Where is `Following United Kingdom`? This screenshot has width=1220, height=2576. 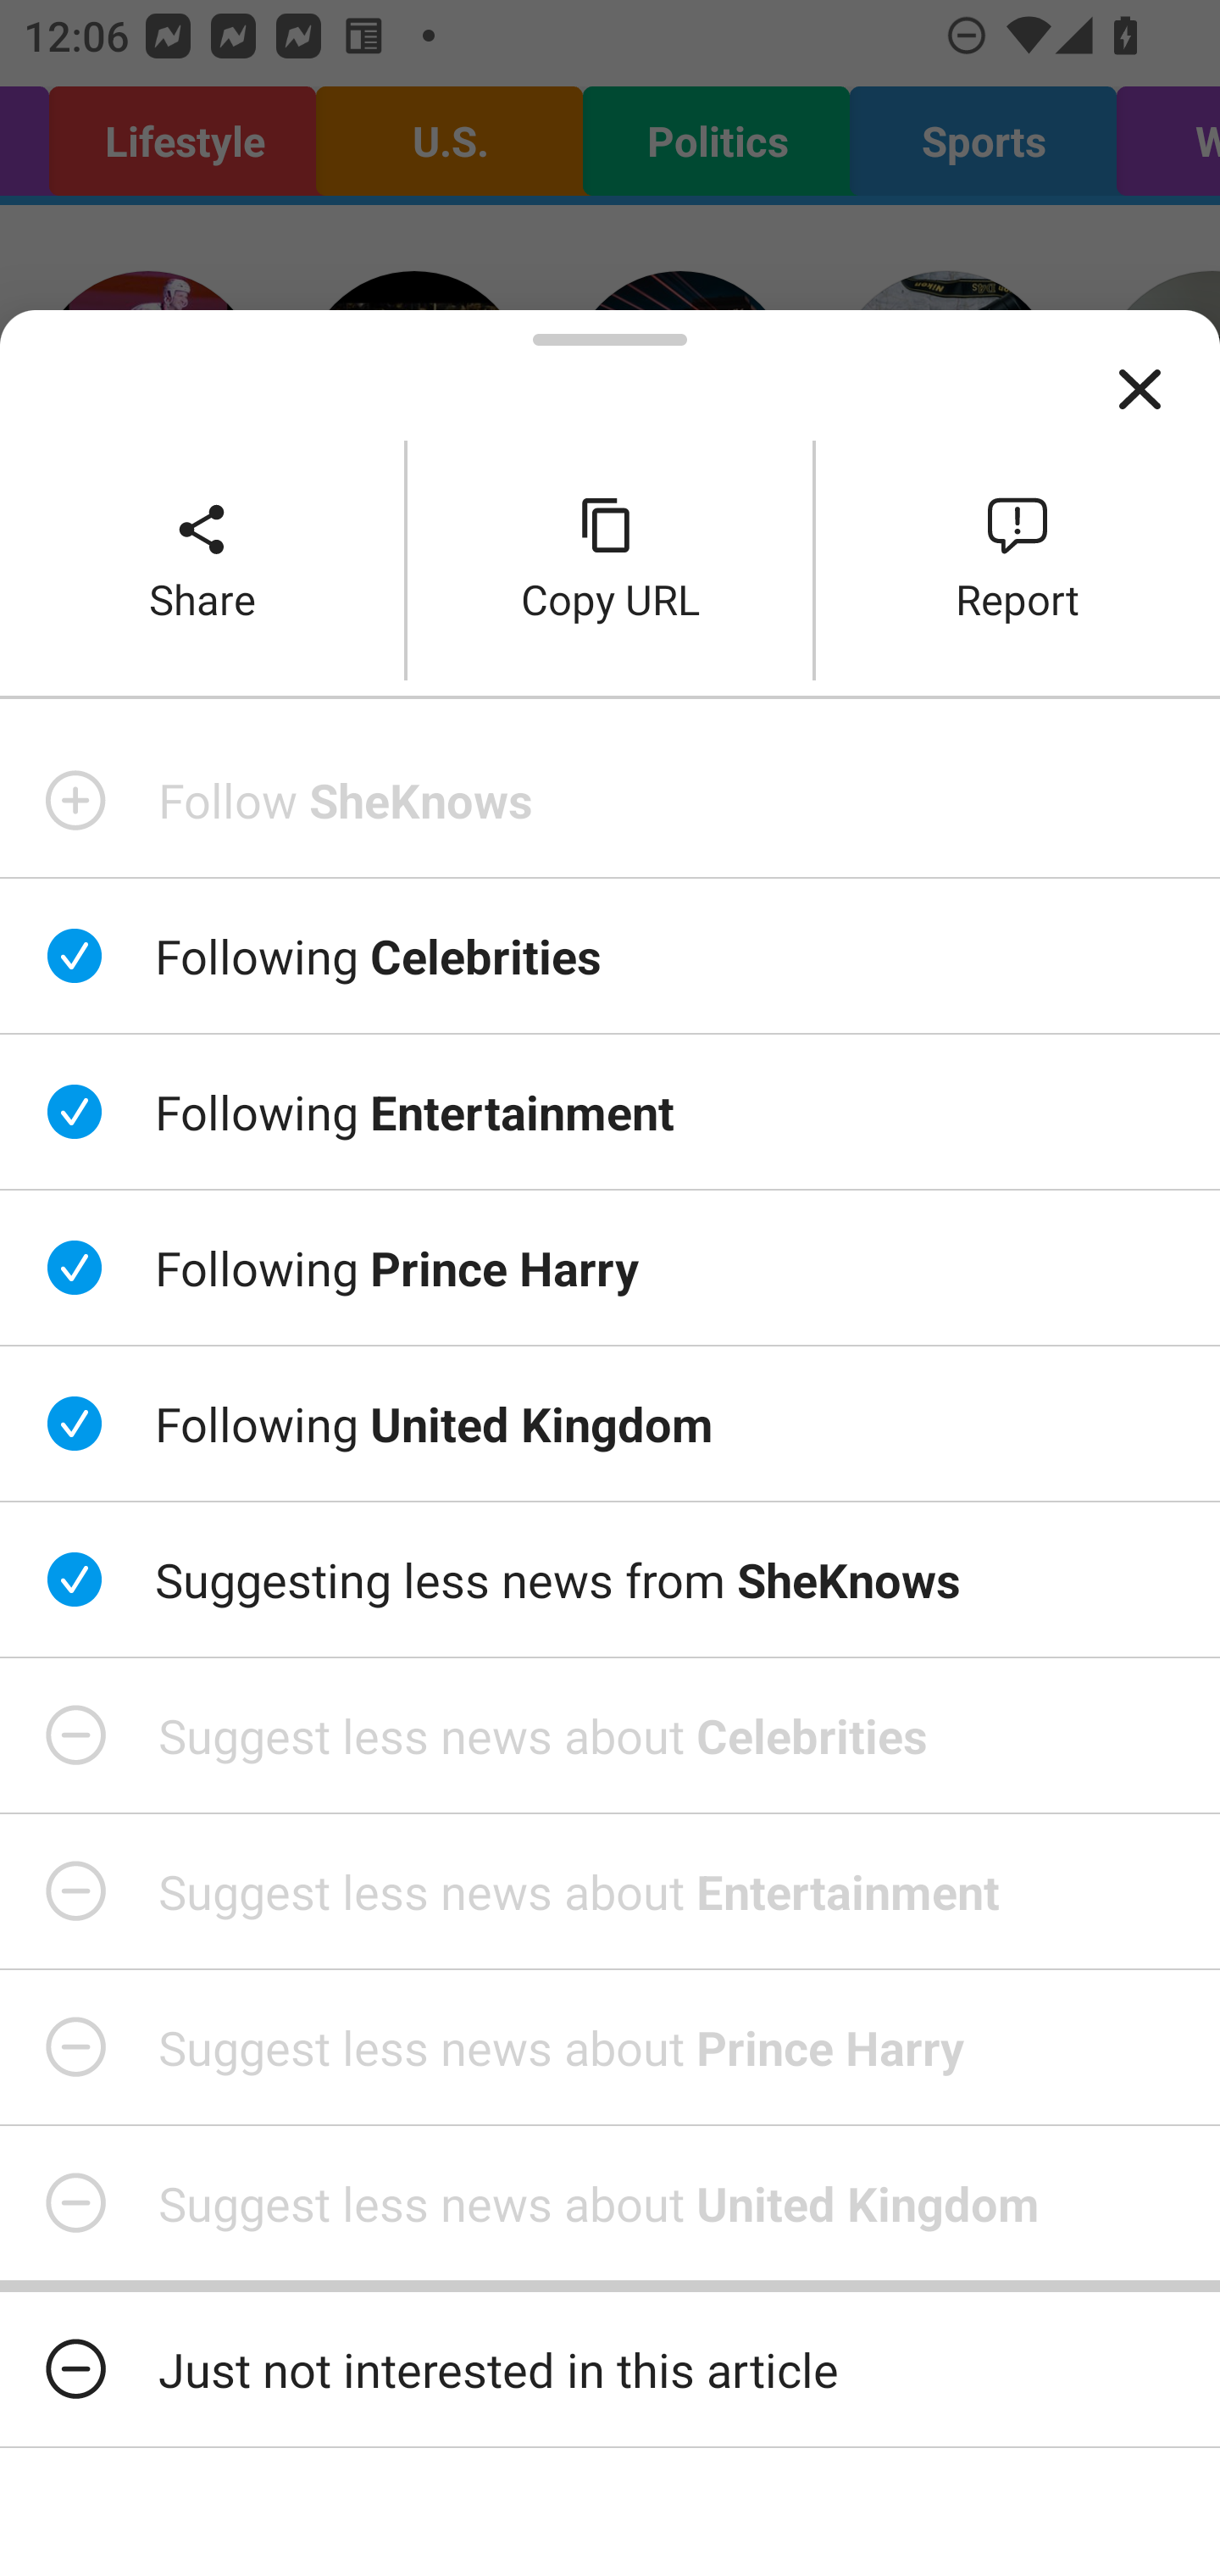
Following United Kingdom is located at coordinates (610, 1424).